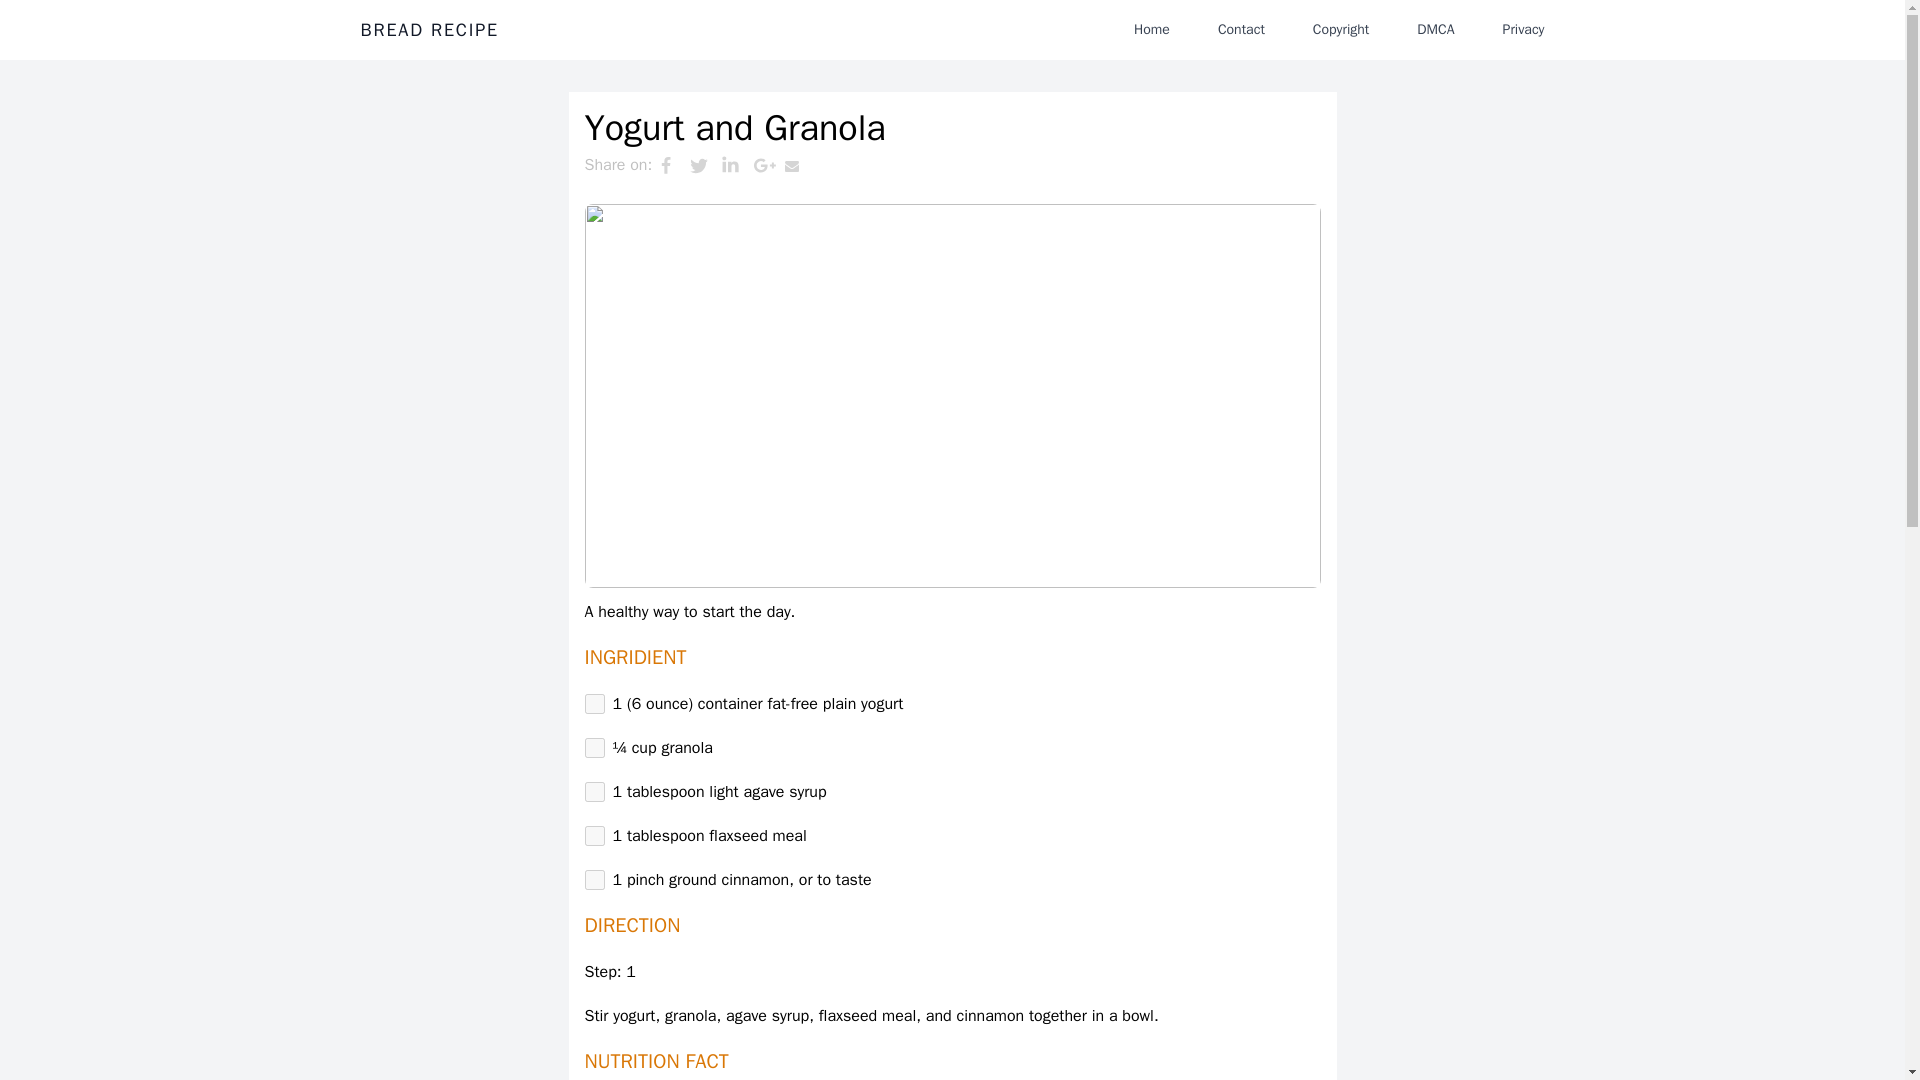 Image resolution: width=1920 pixels, height=1080 pixels. Describe the element at coordinates (736, 165) in the screenshot. I see `Share this on Linkedin` at that location.